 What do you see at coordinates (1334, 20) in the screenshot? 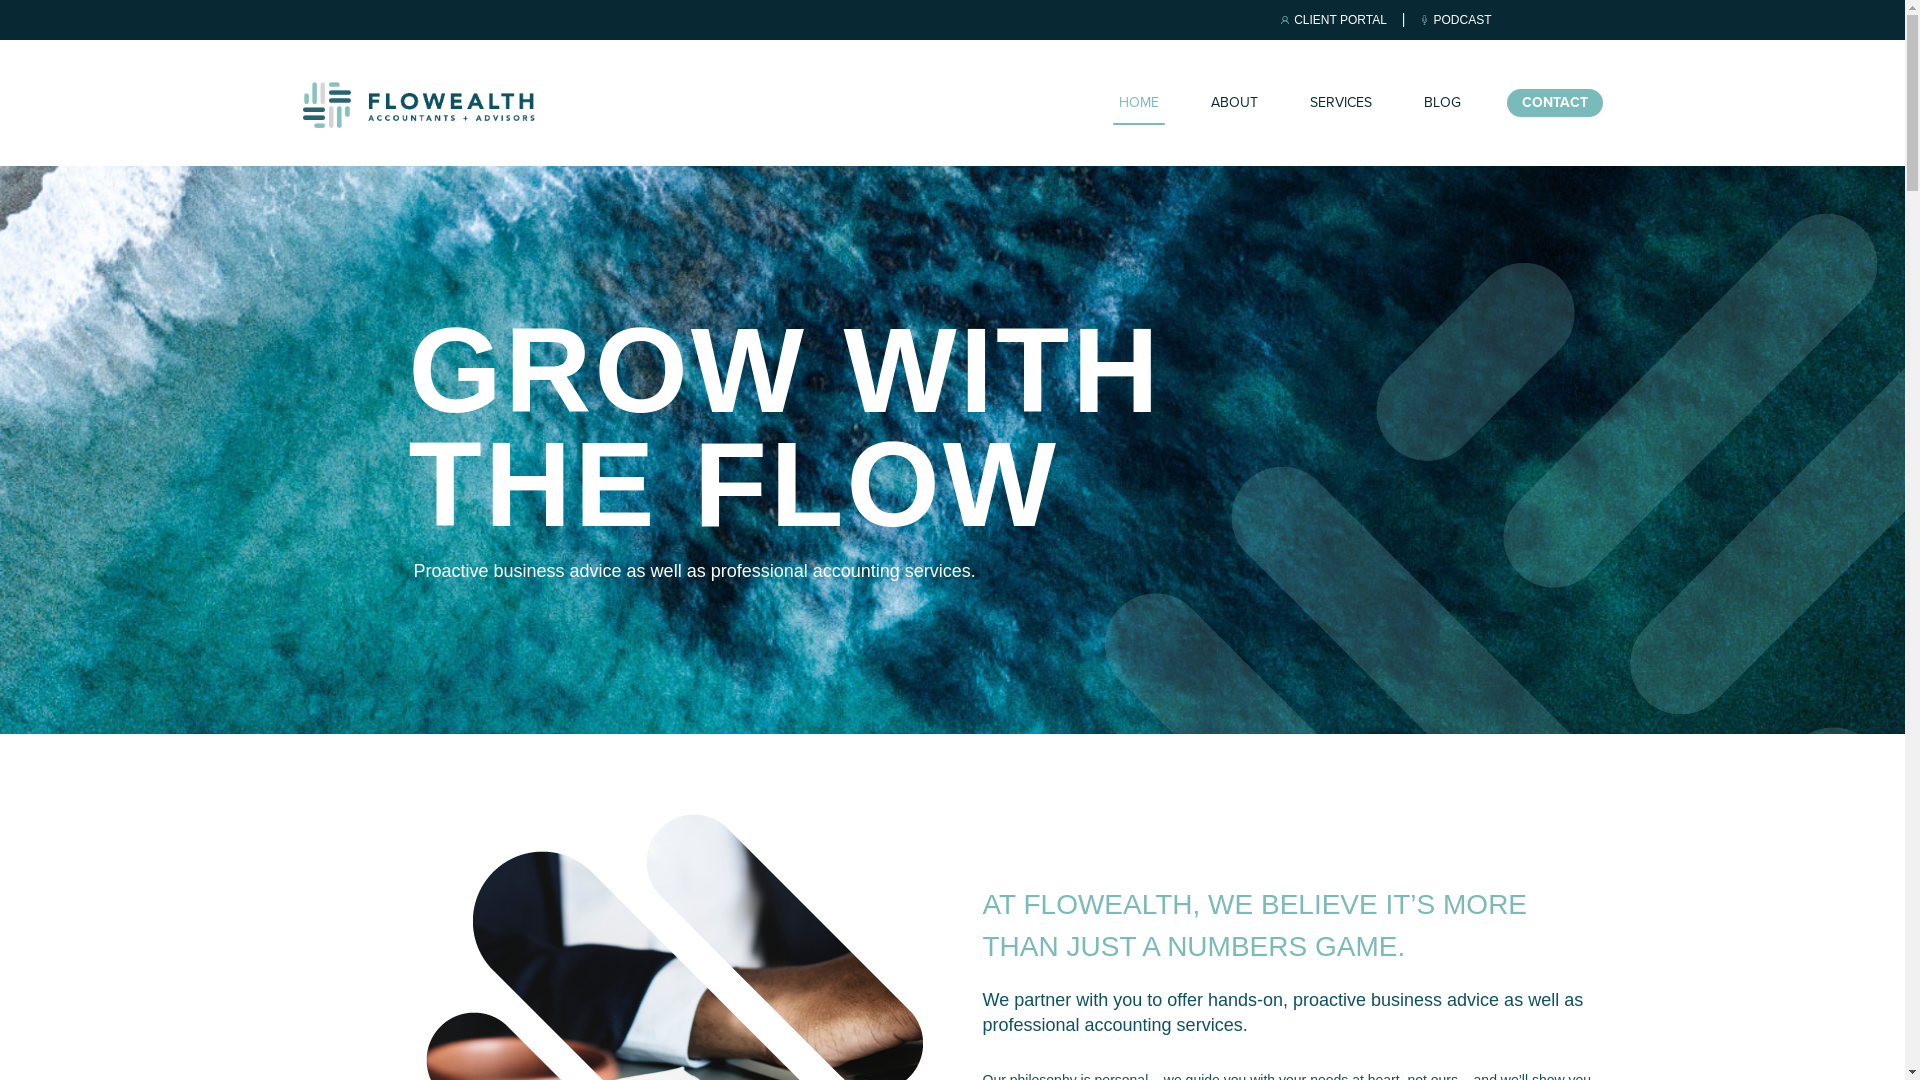
I see `CLIENT PORTAL` at bounding box center [1334, 20].